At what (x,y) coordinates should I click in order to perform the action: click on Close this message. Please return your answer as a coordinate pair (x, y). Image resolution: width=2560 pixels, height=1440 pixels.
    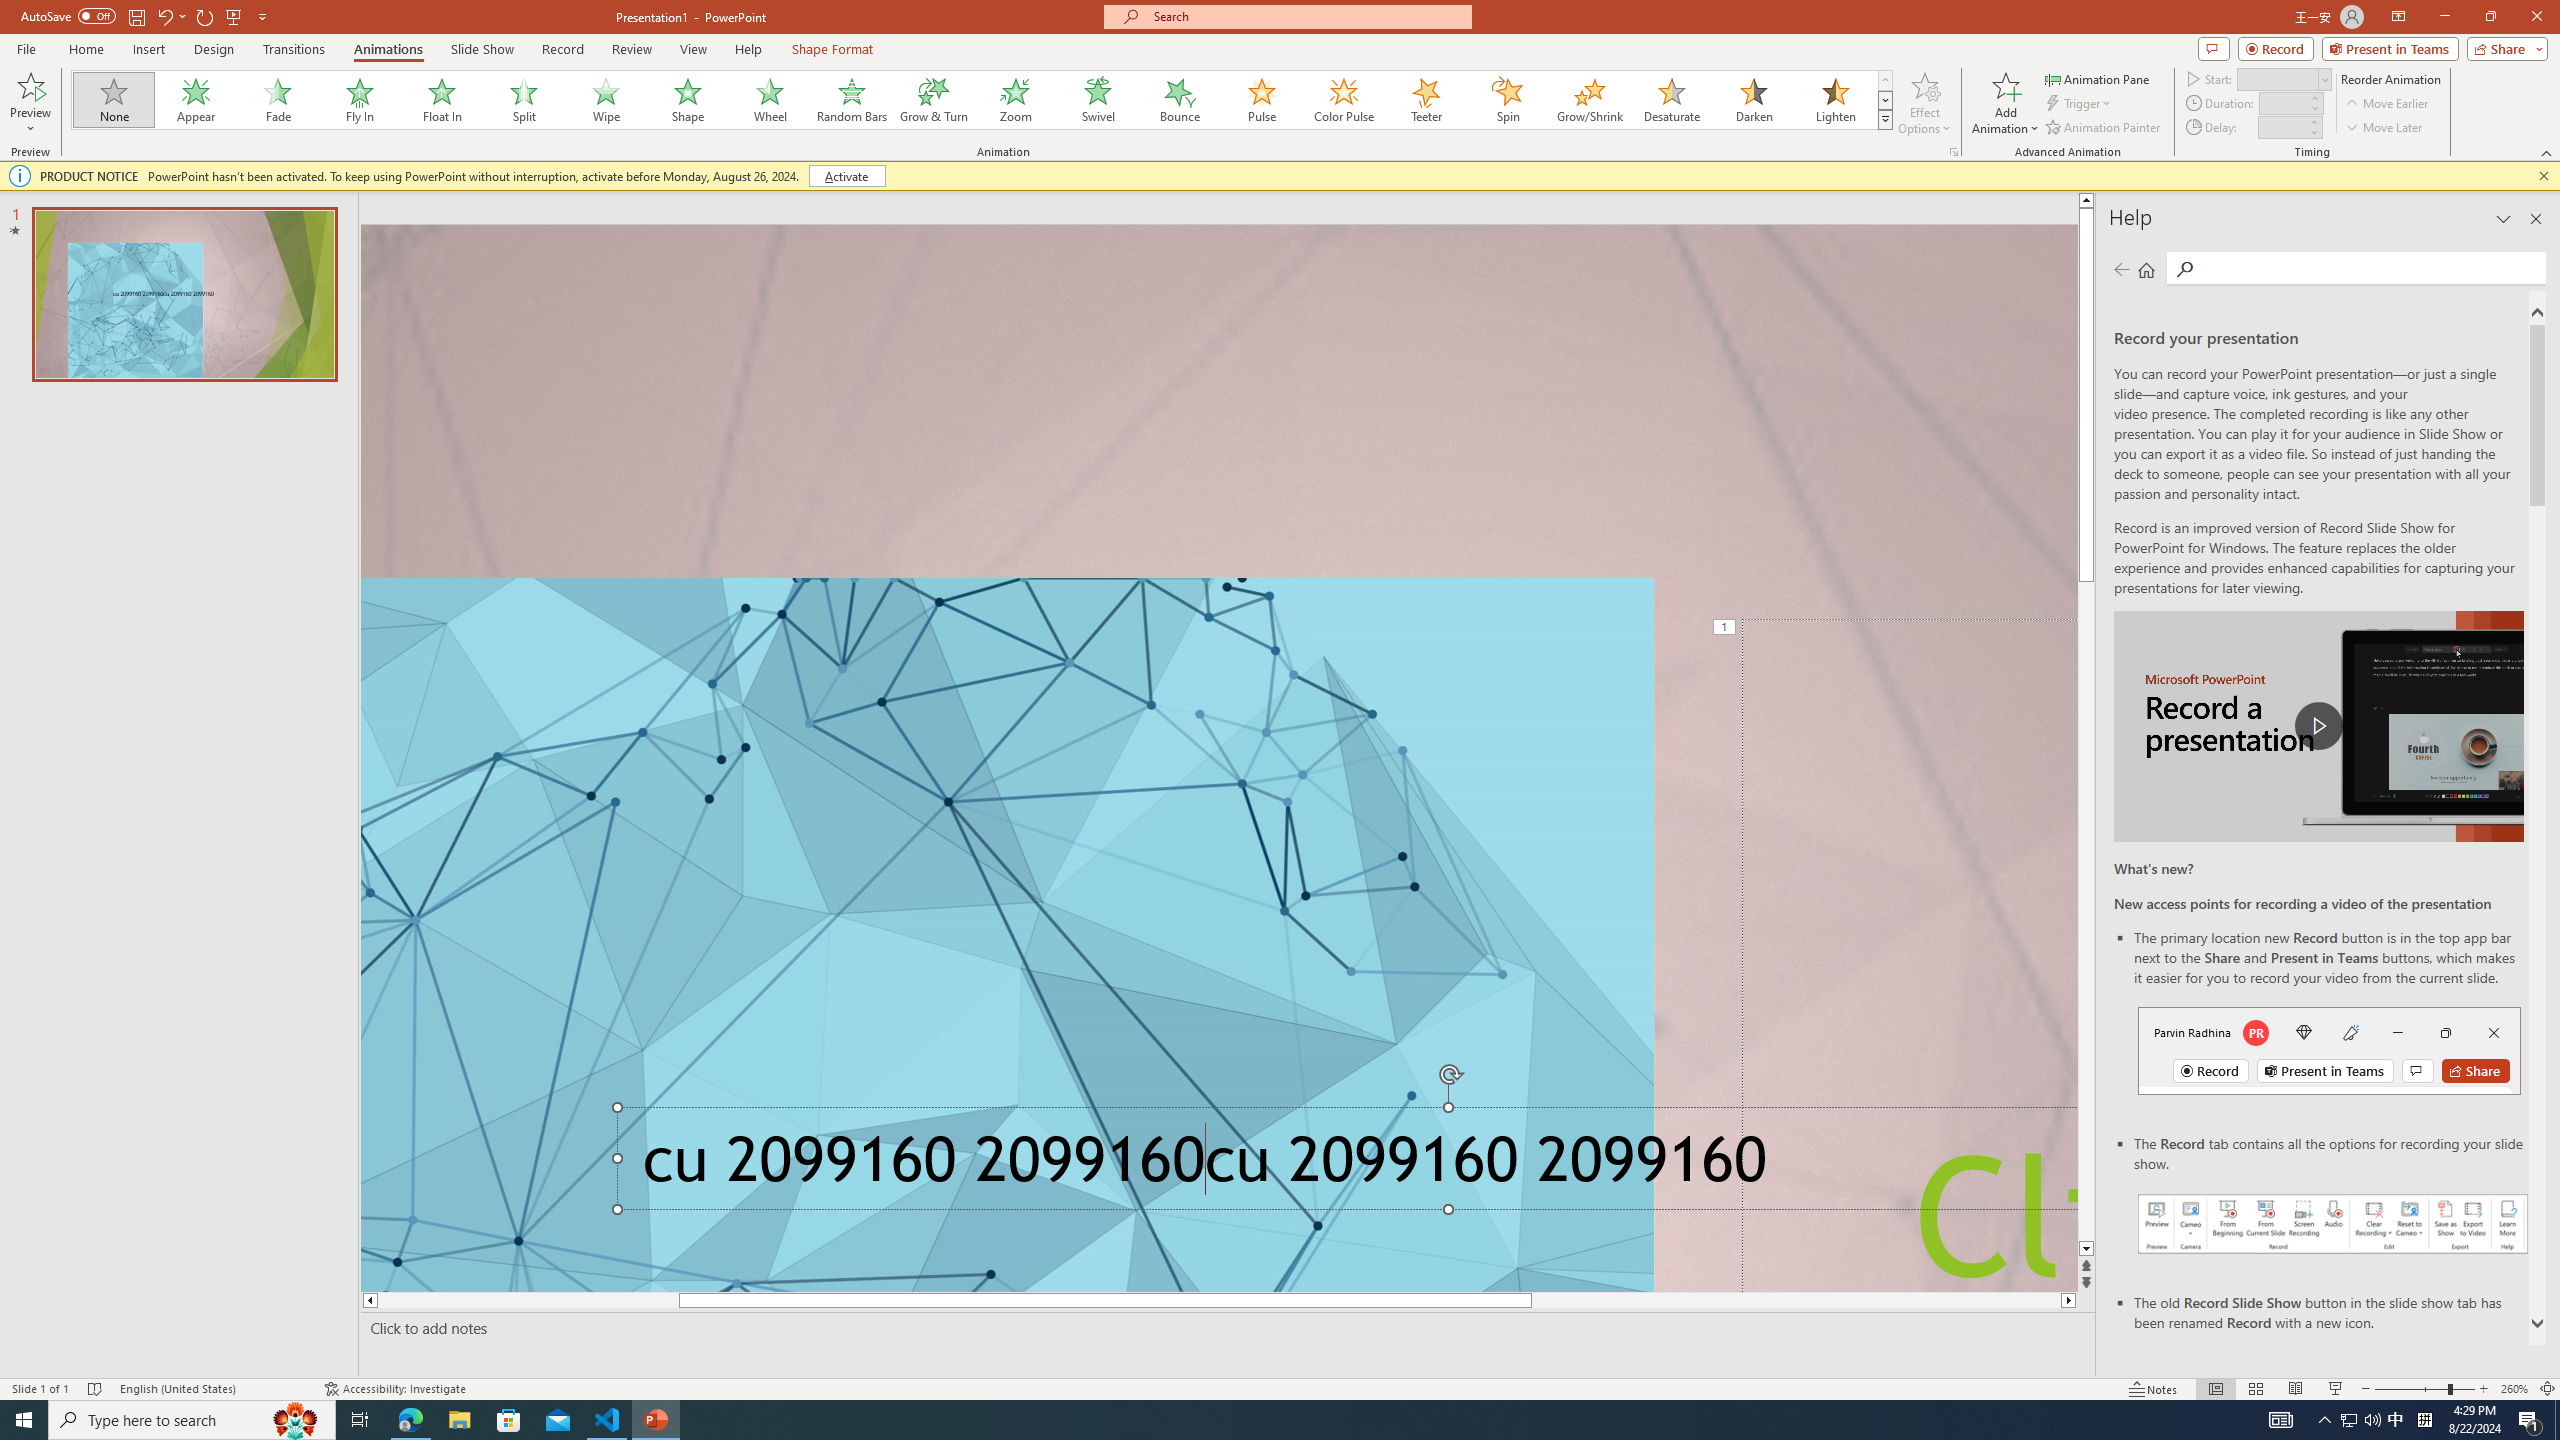
    Looking at the image, I should click on (2543, 176).